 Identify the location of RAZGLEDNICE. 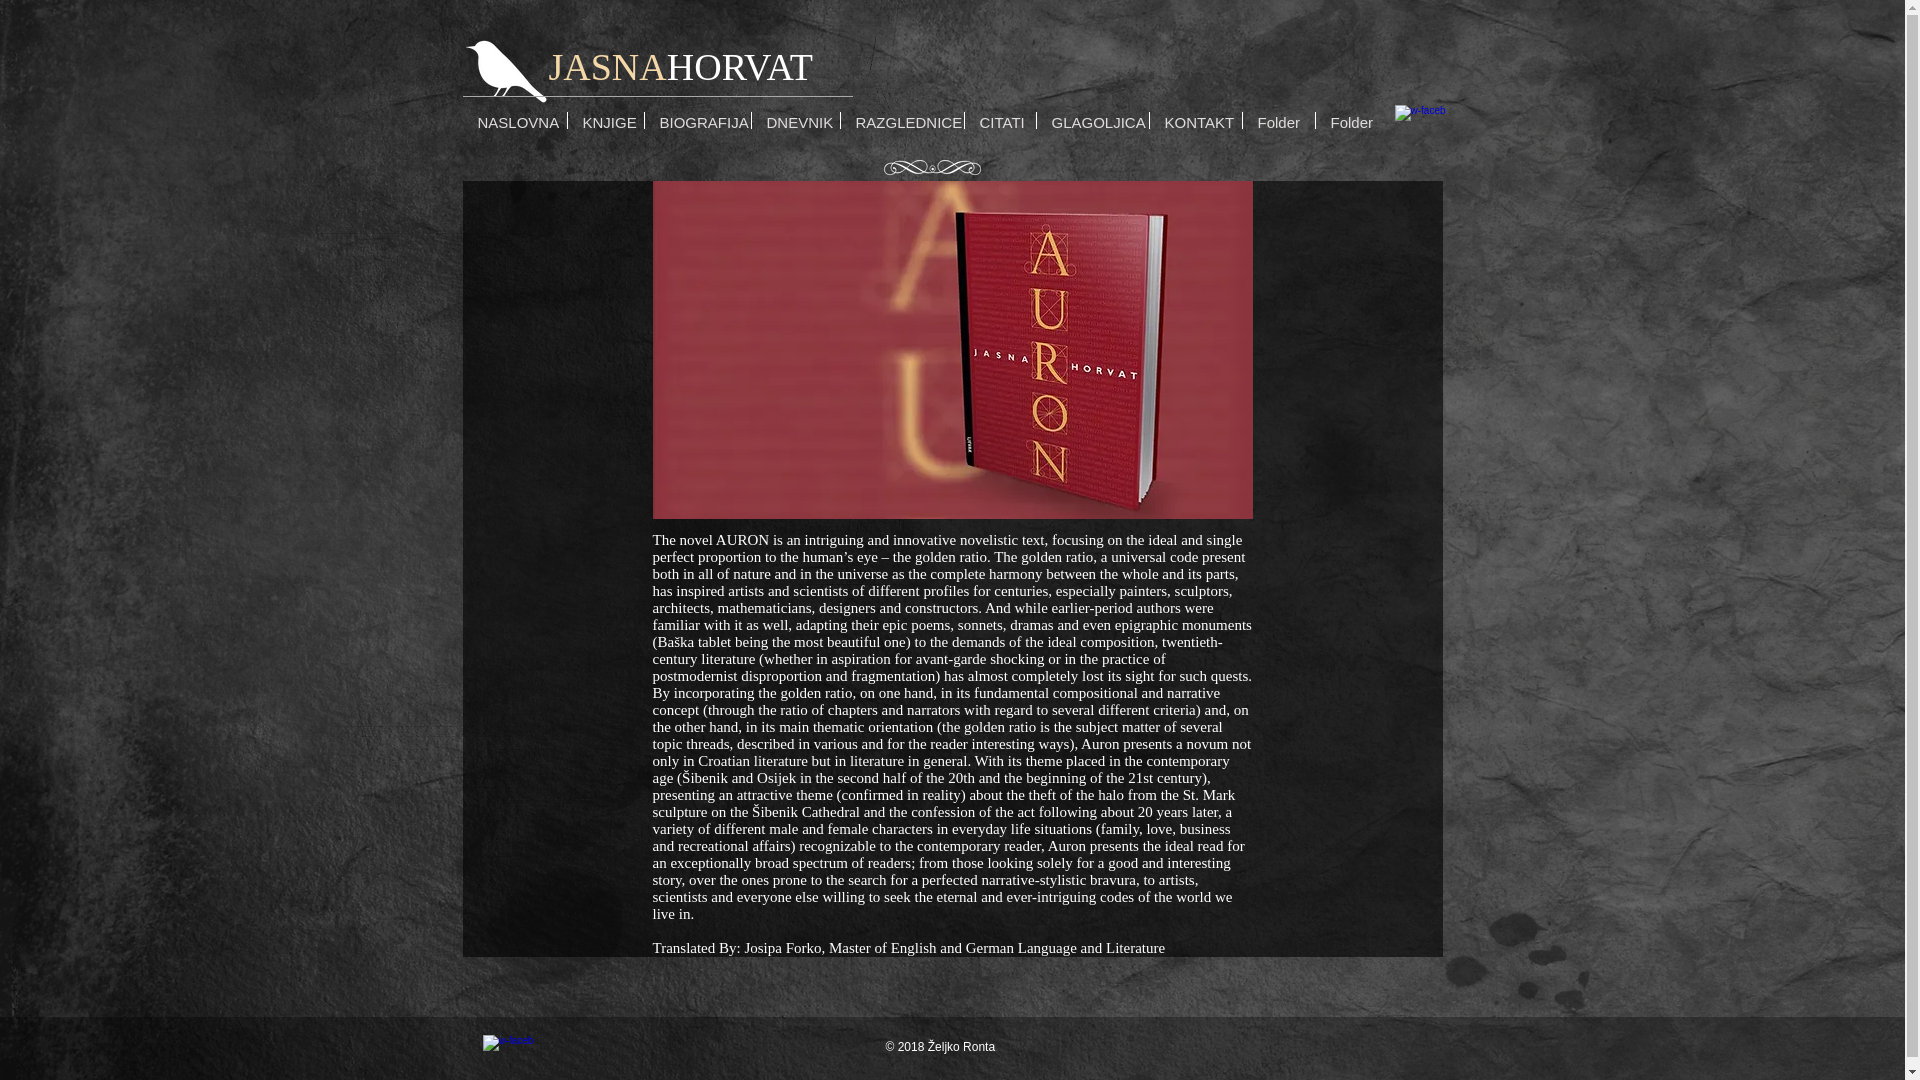
(902, 120).